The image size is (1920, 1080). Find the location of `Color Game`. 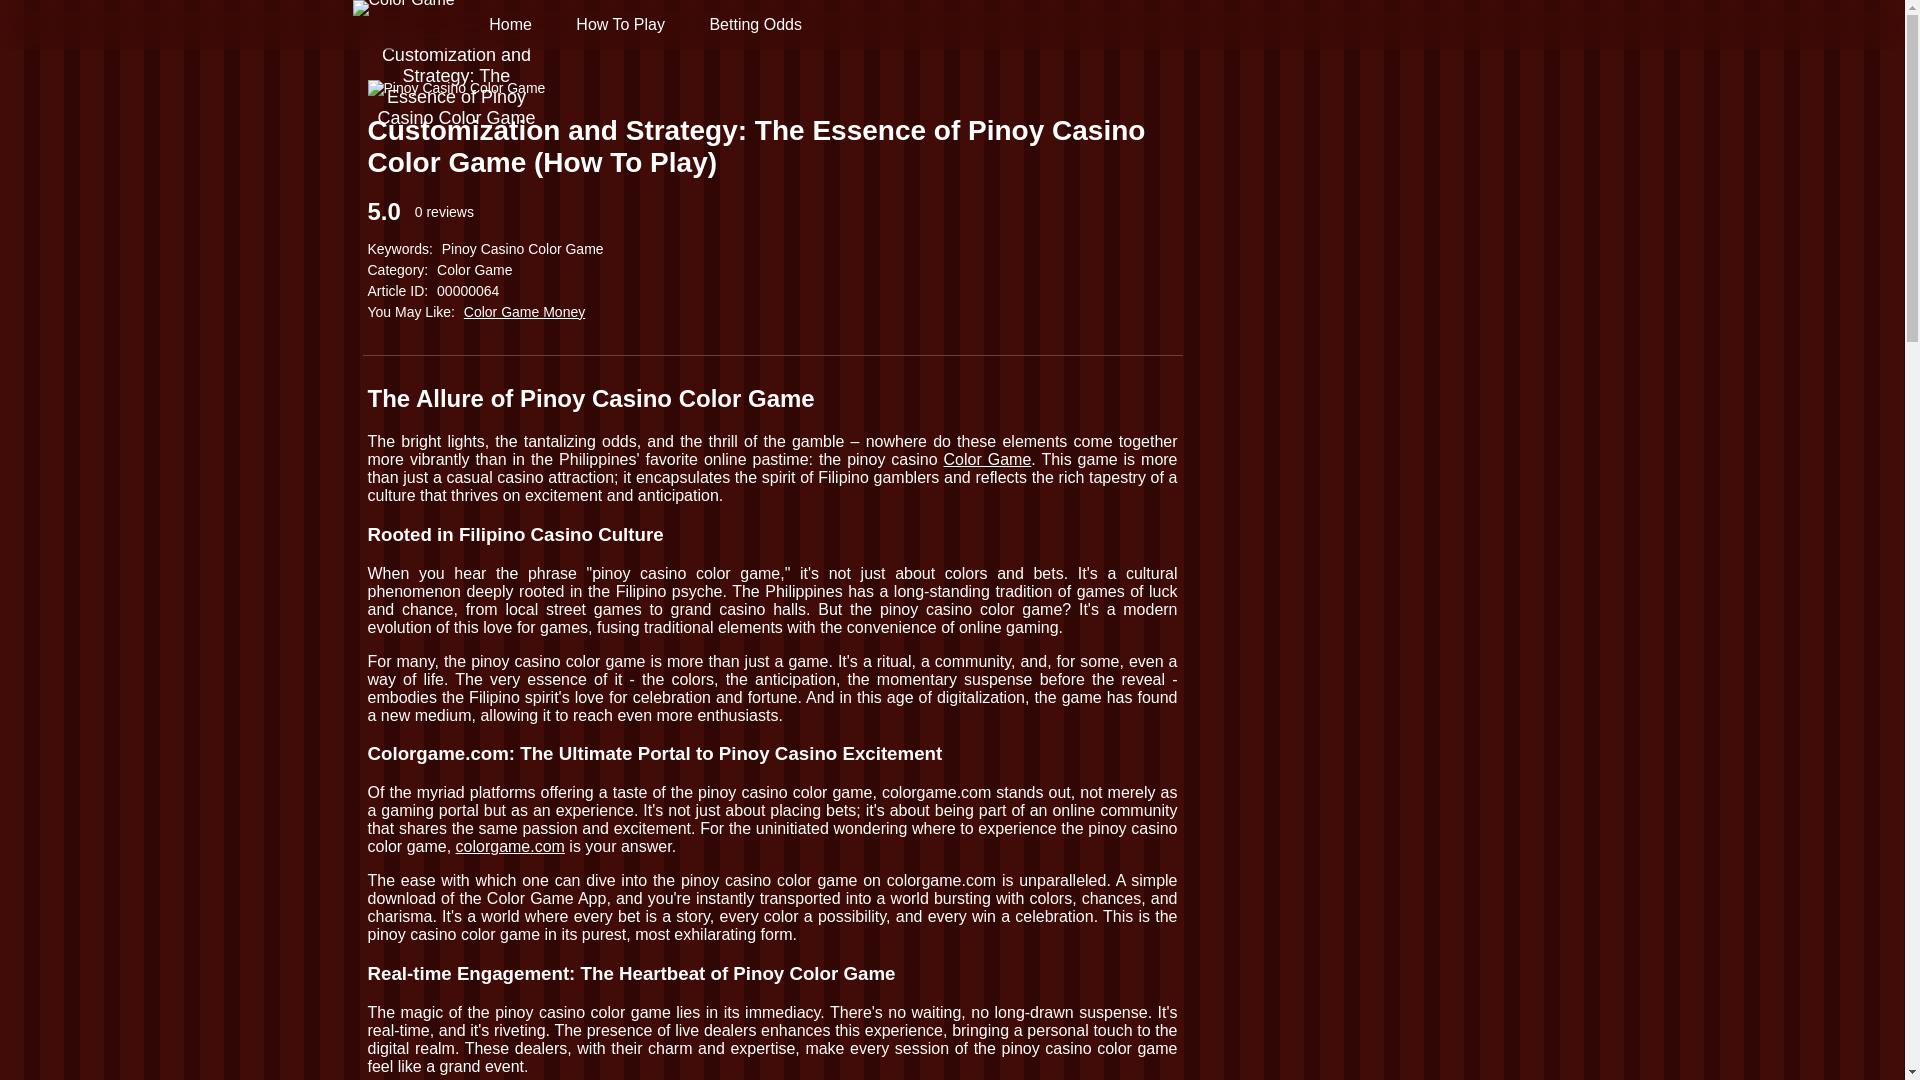

Color Game is located at coordinates (988, 459).